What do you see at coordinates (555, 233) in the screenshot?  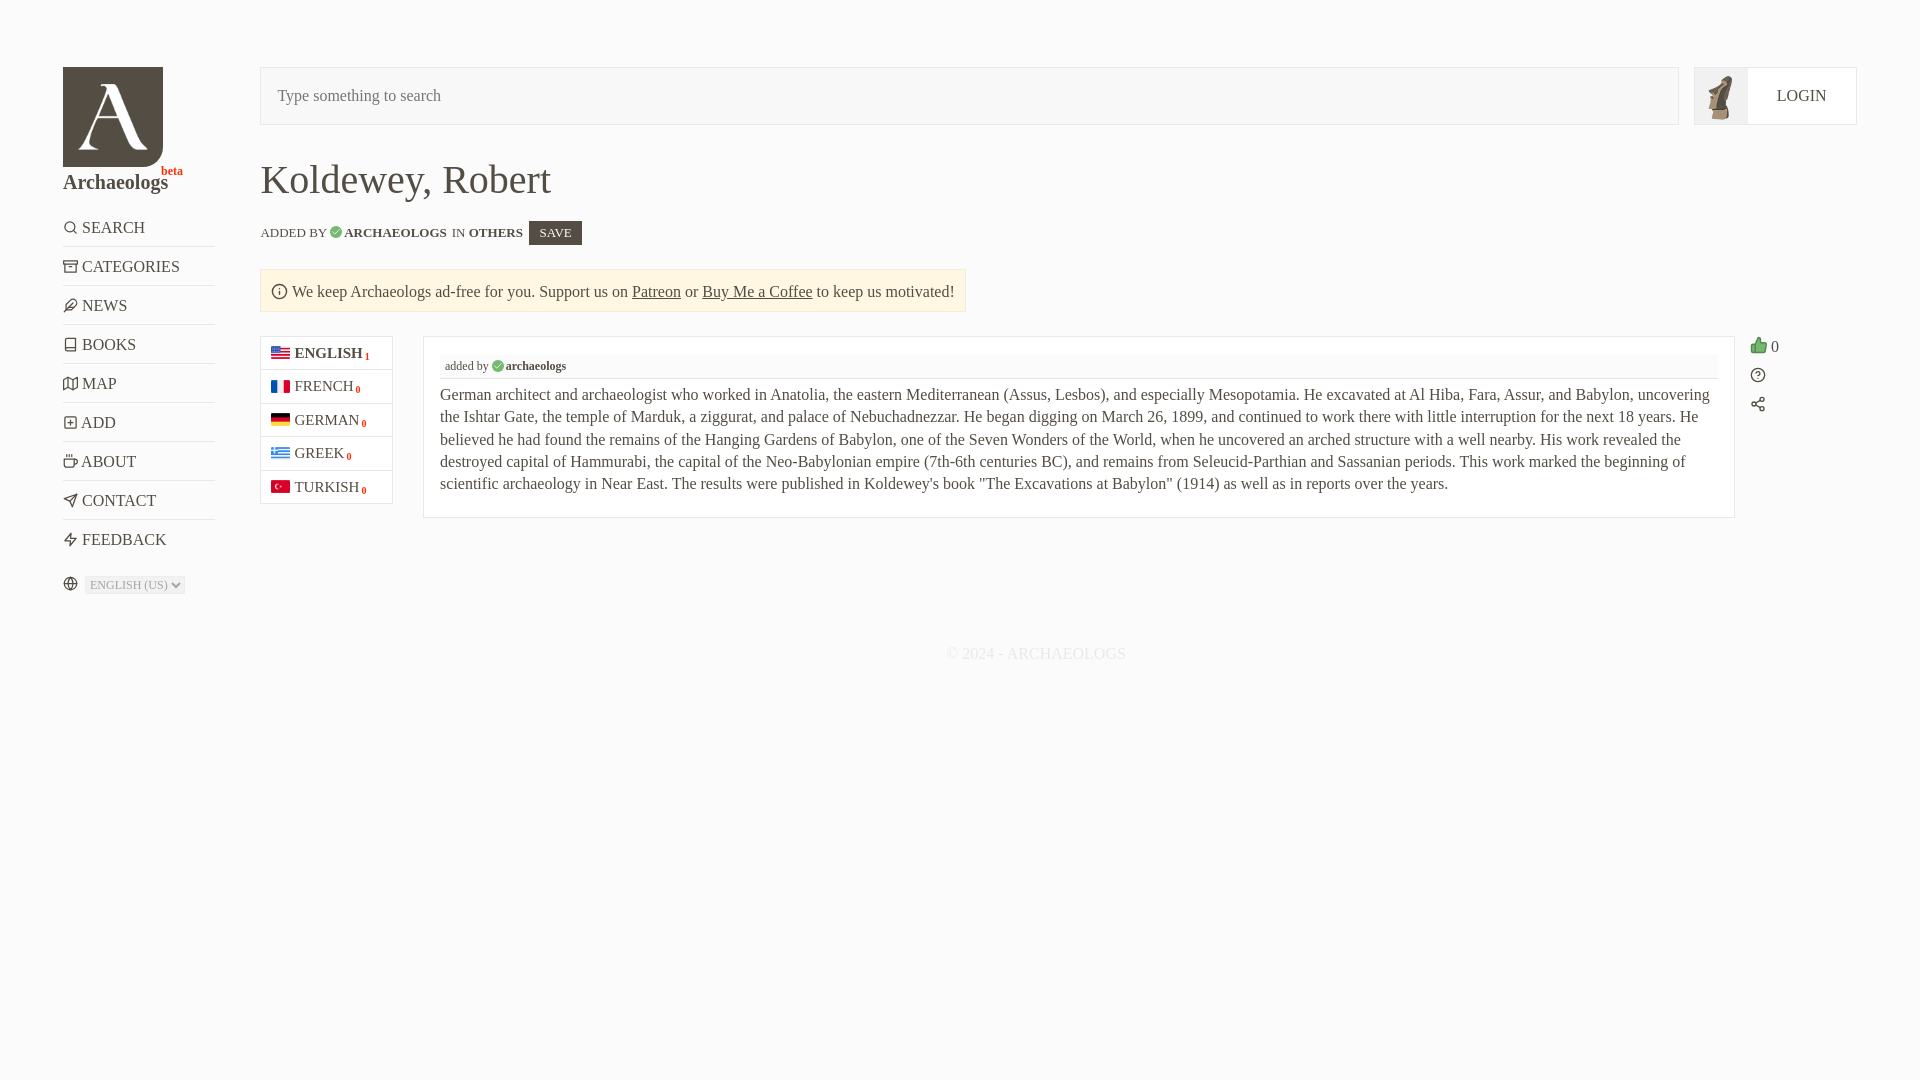 I see `SAVE` at bounding box center [555, 233].